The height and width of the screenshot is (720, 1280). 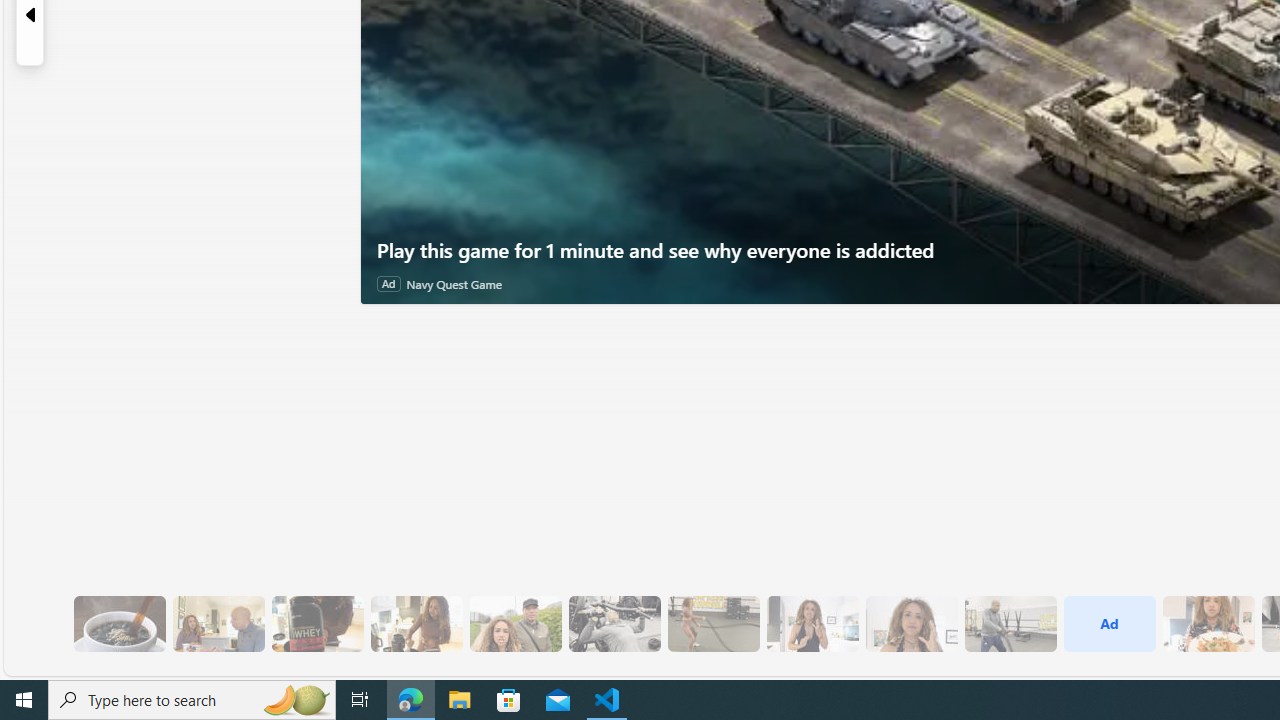 I want to click on 7 They Don't Skip Meals, so click(x=416, y=624).